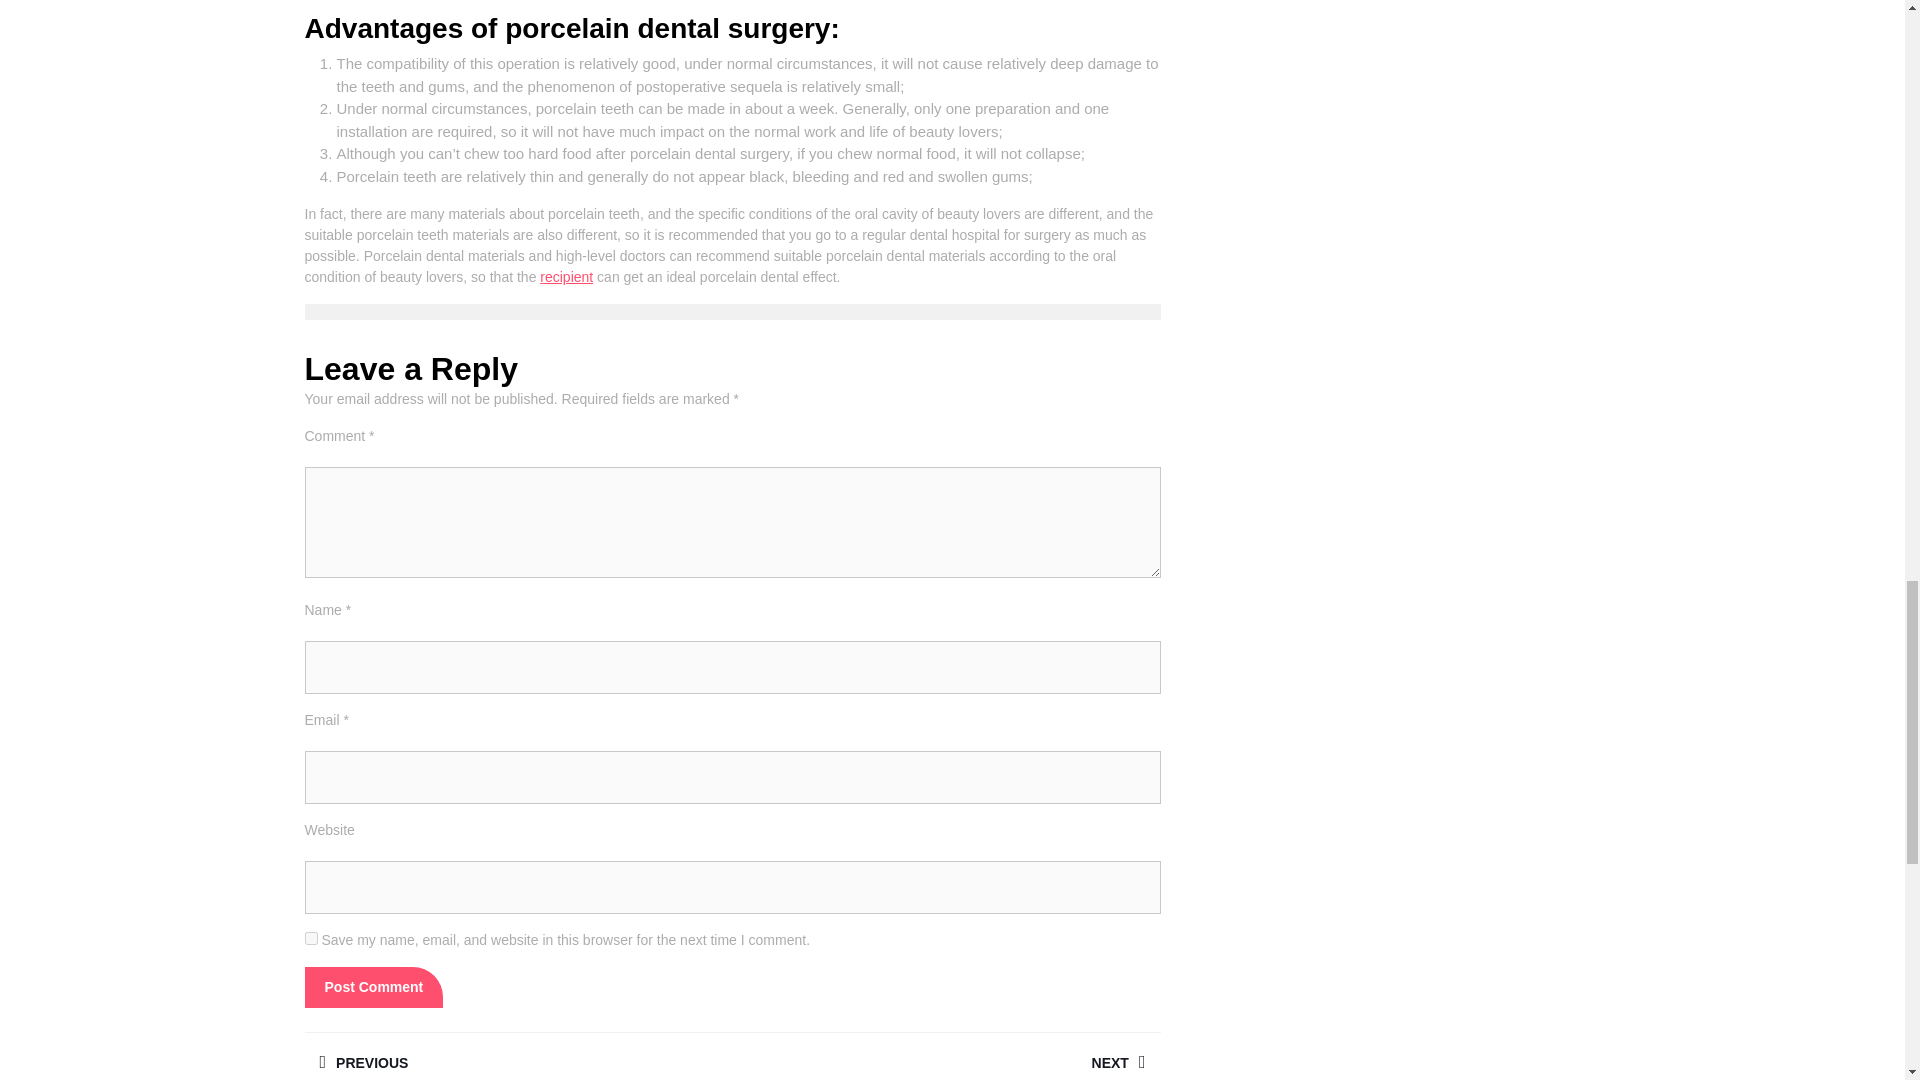  Describe the element at coordinates (373, 986) in the screenshot. I see `Post Comment` at that location.